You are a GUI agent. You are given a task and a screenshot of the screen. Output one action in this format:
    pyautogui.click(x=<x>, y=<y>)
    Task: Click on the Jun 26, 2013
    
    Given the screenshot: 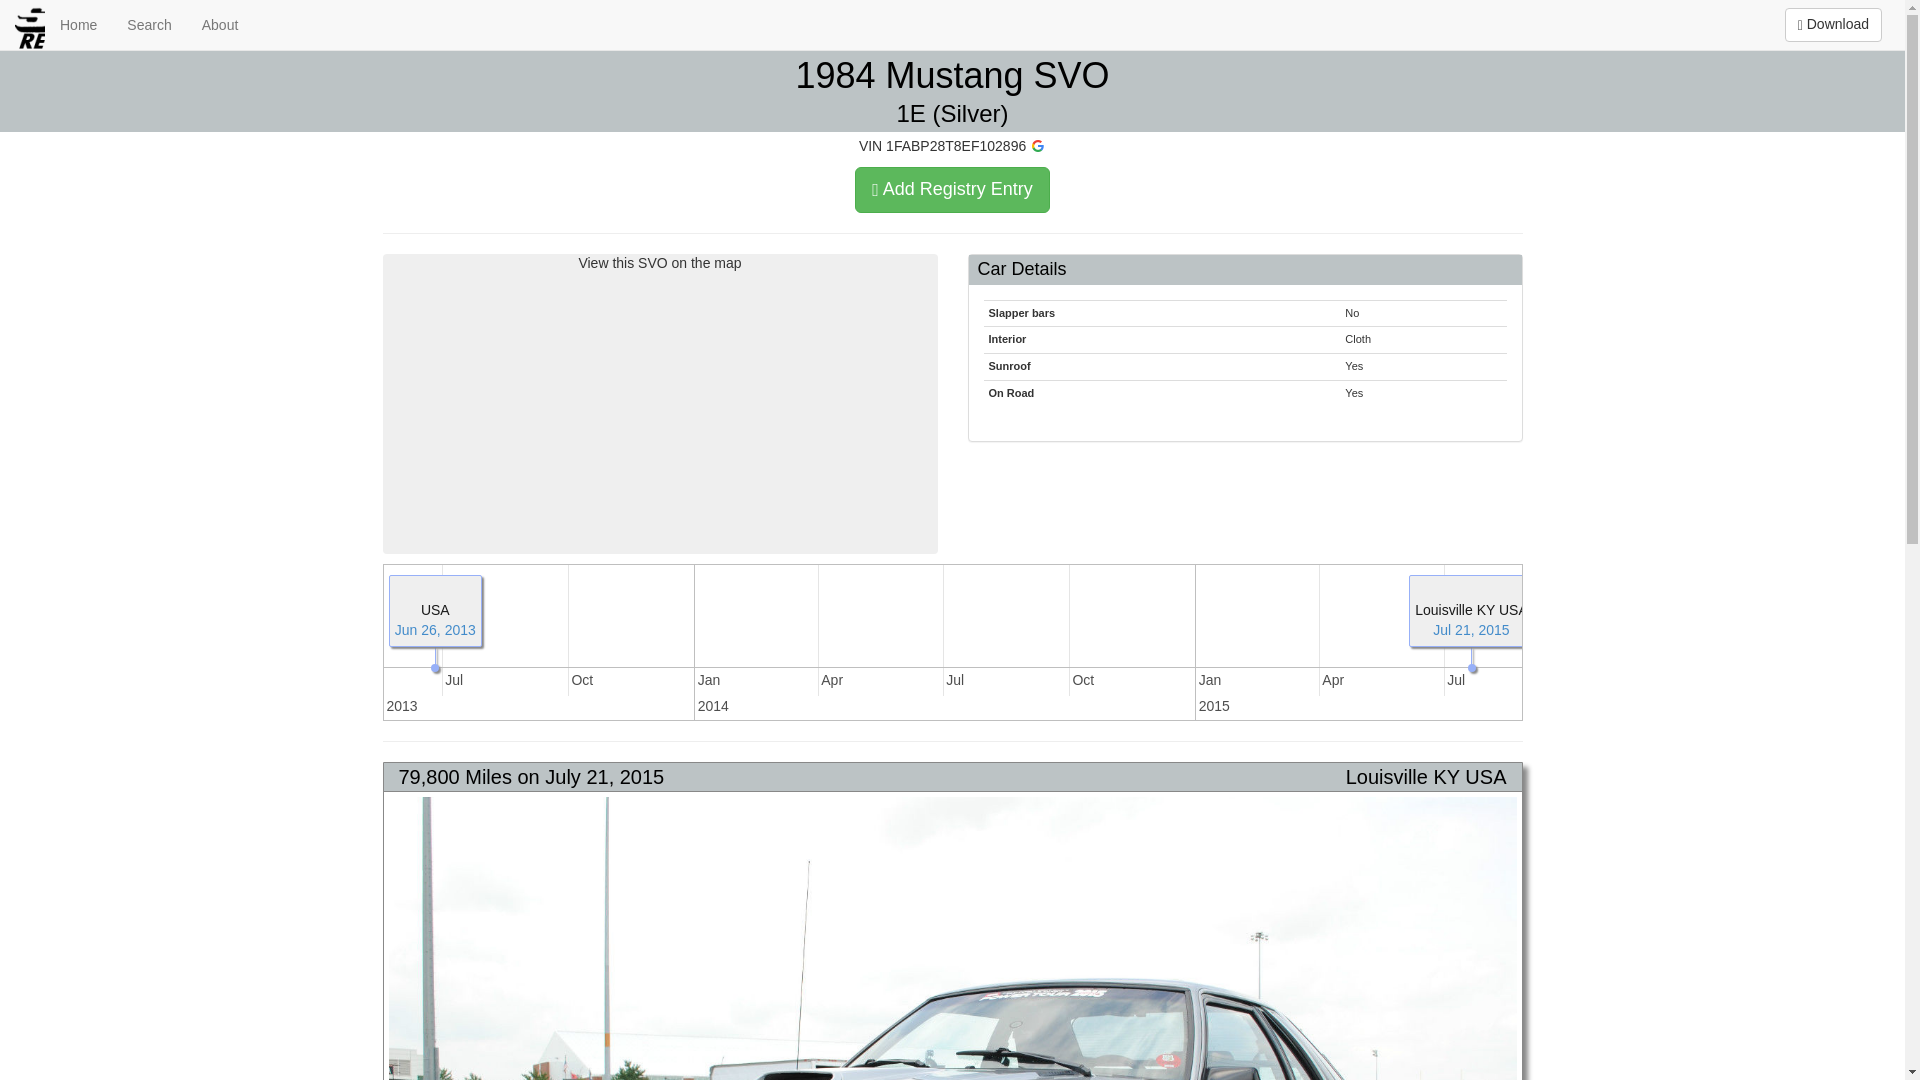 What is the action you would take?
    pyautogui.click(x=436, y=630)
    